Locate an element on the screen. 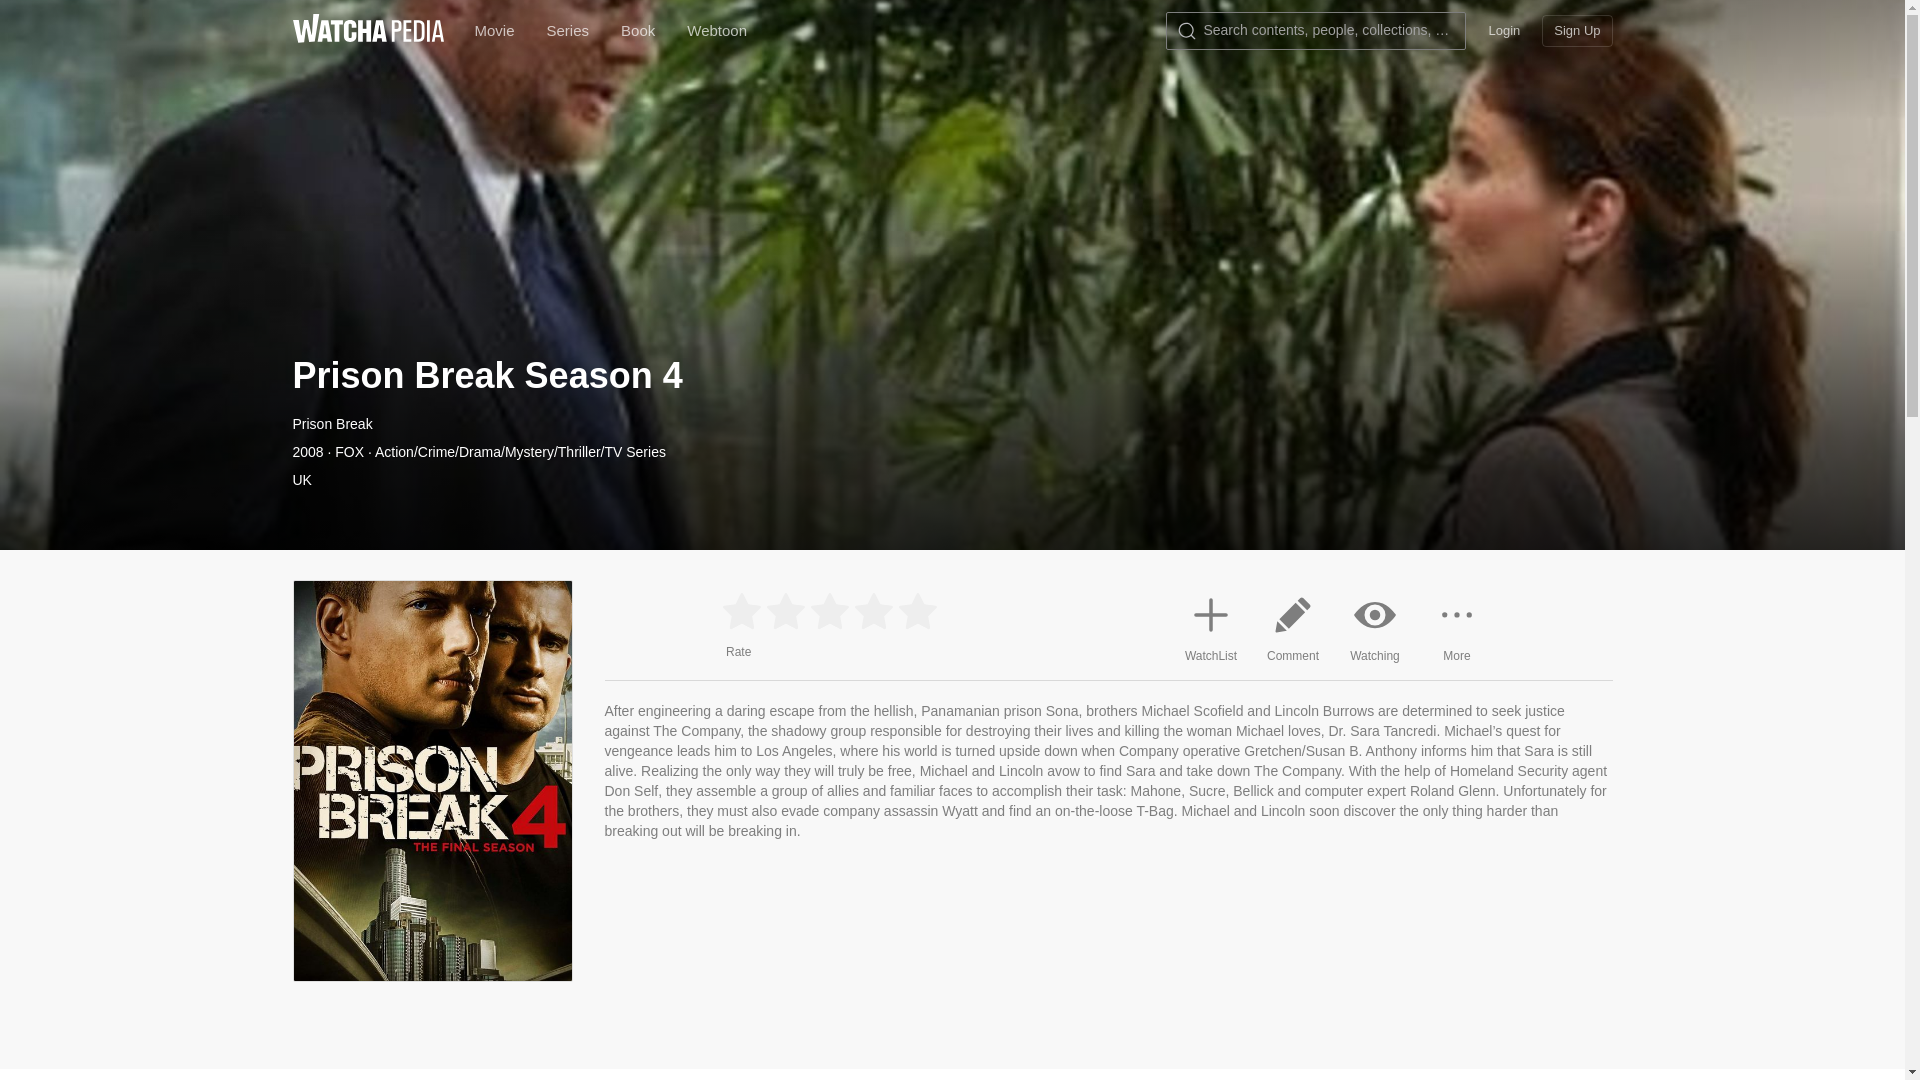 Image resolution: width=1920 pixels, height=1080 pixels. Series is located at coordinates (568, 30).